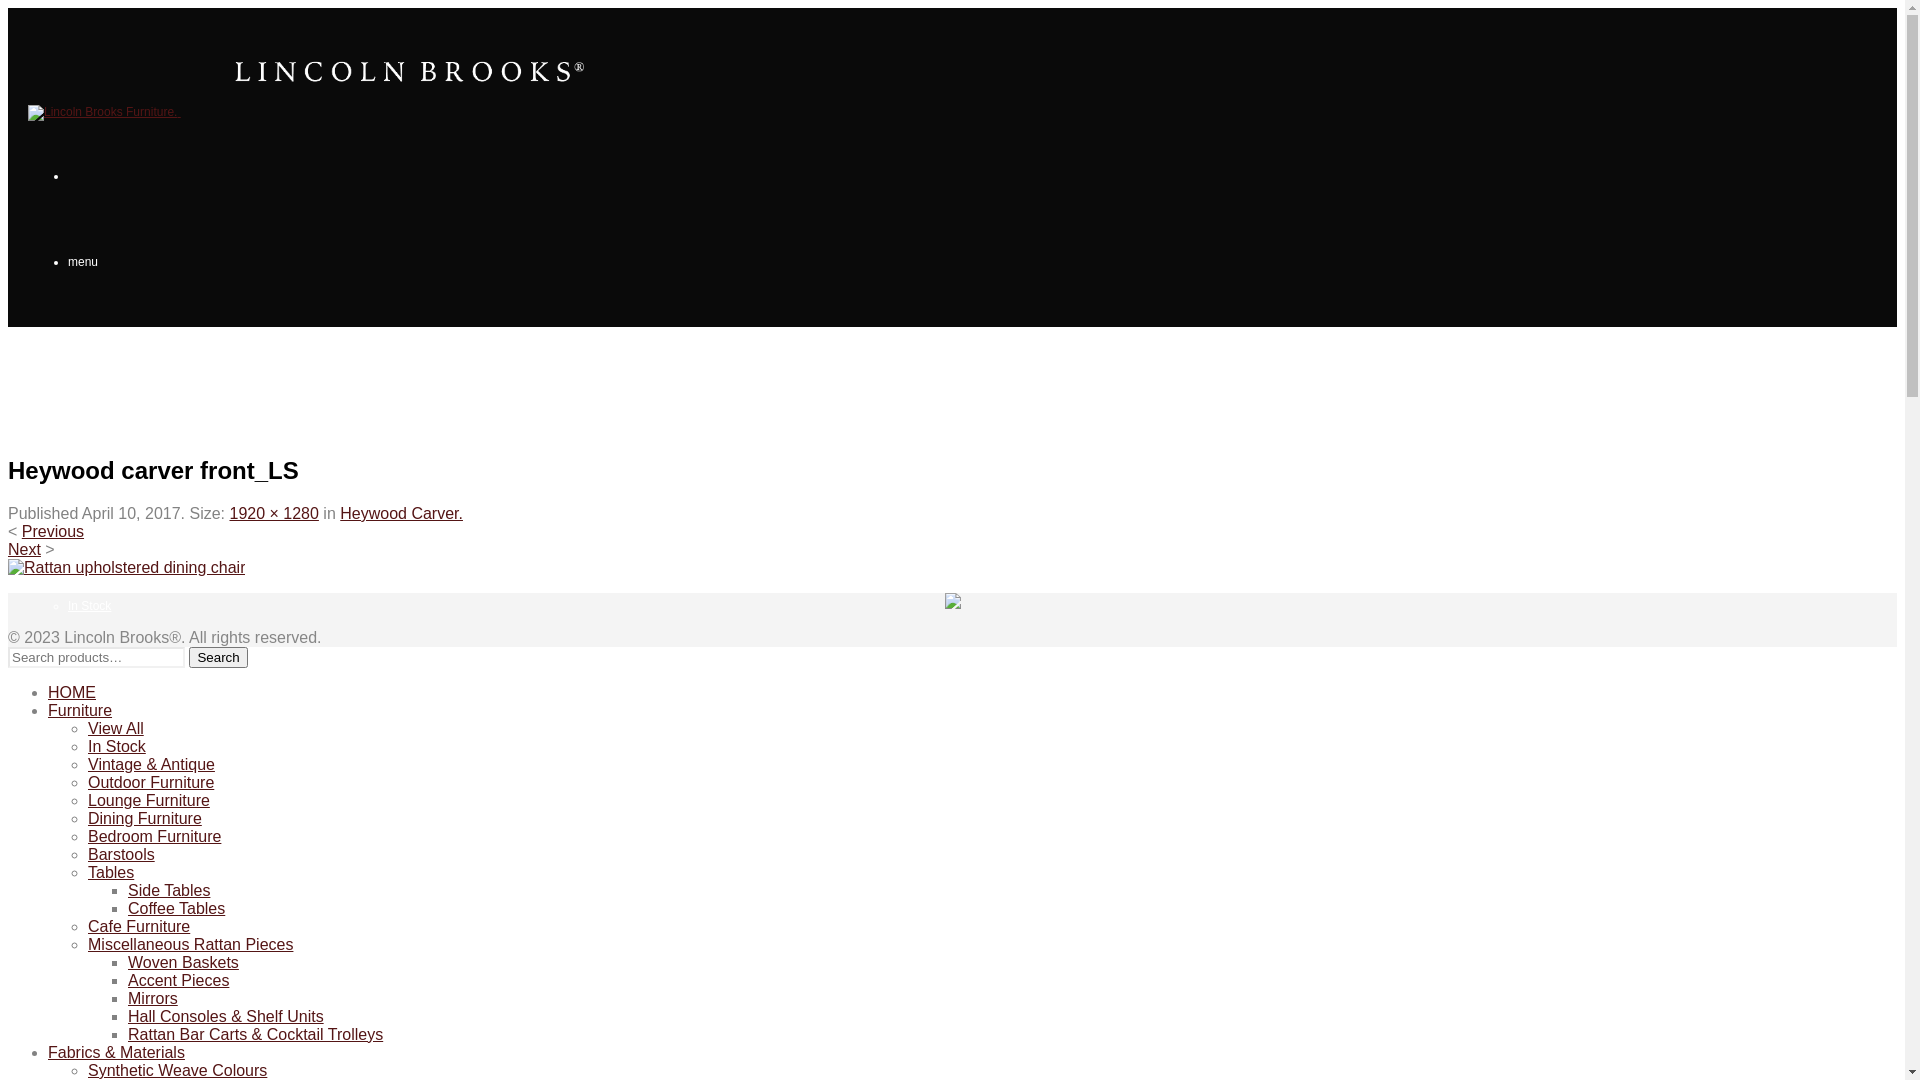  I want to click on Vintage & Antique, so click(152, 764).